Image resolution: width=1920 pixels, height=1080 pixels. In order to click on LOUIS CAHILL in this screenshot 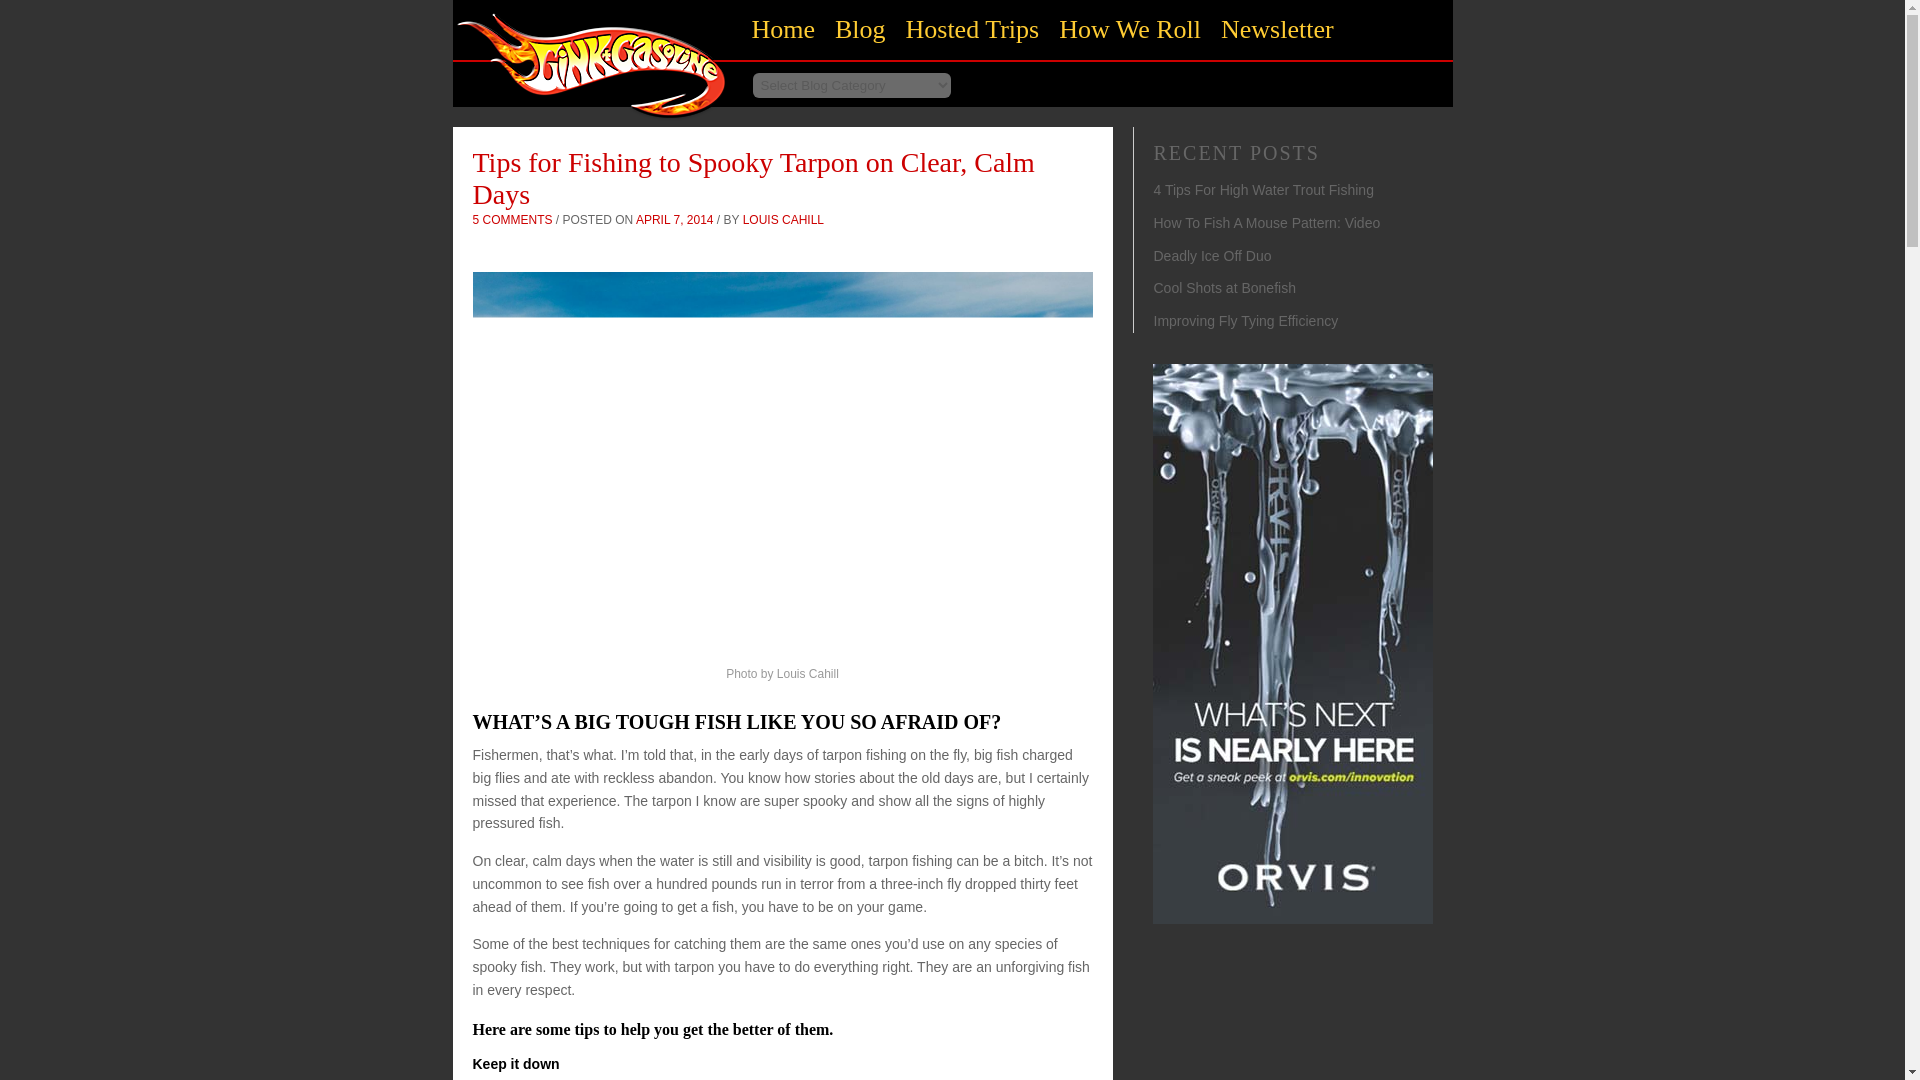, I will do `click(783, 219)`.